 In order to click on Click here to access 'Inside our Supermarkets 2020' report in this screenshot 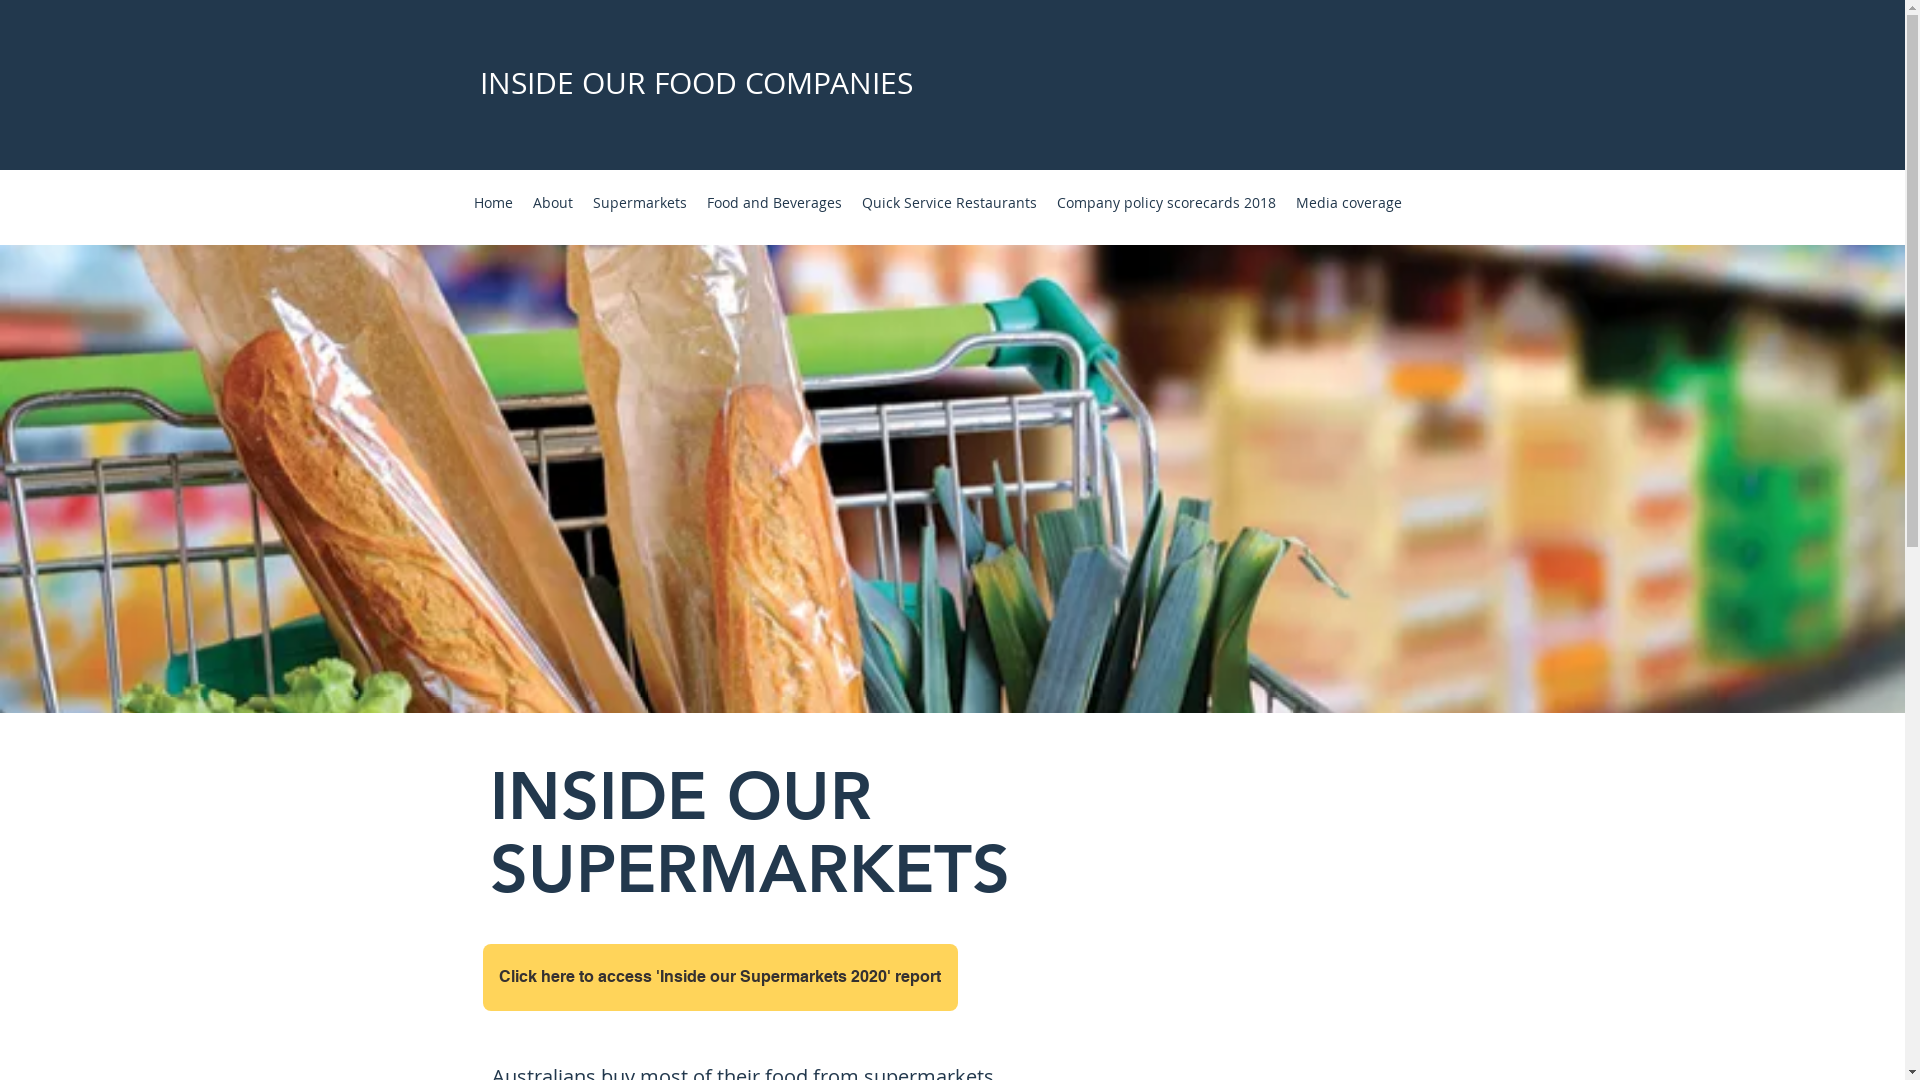, I will do `click(720, 978)`.